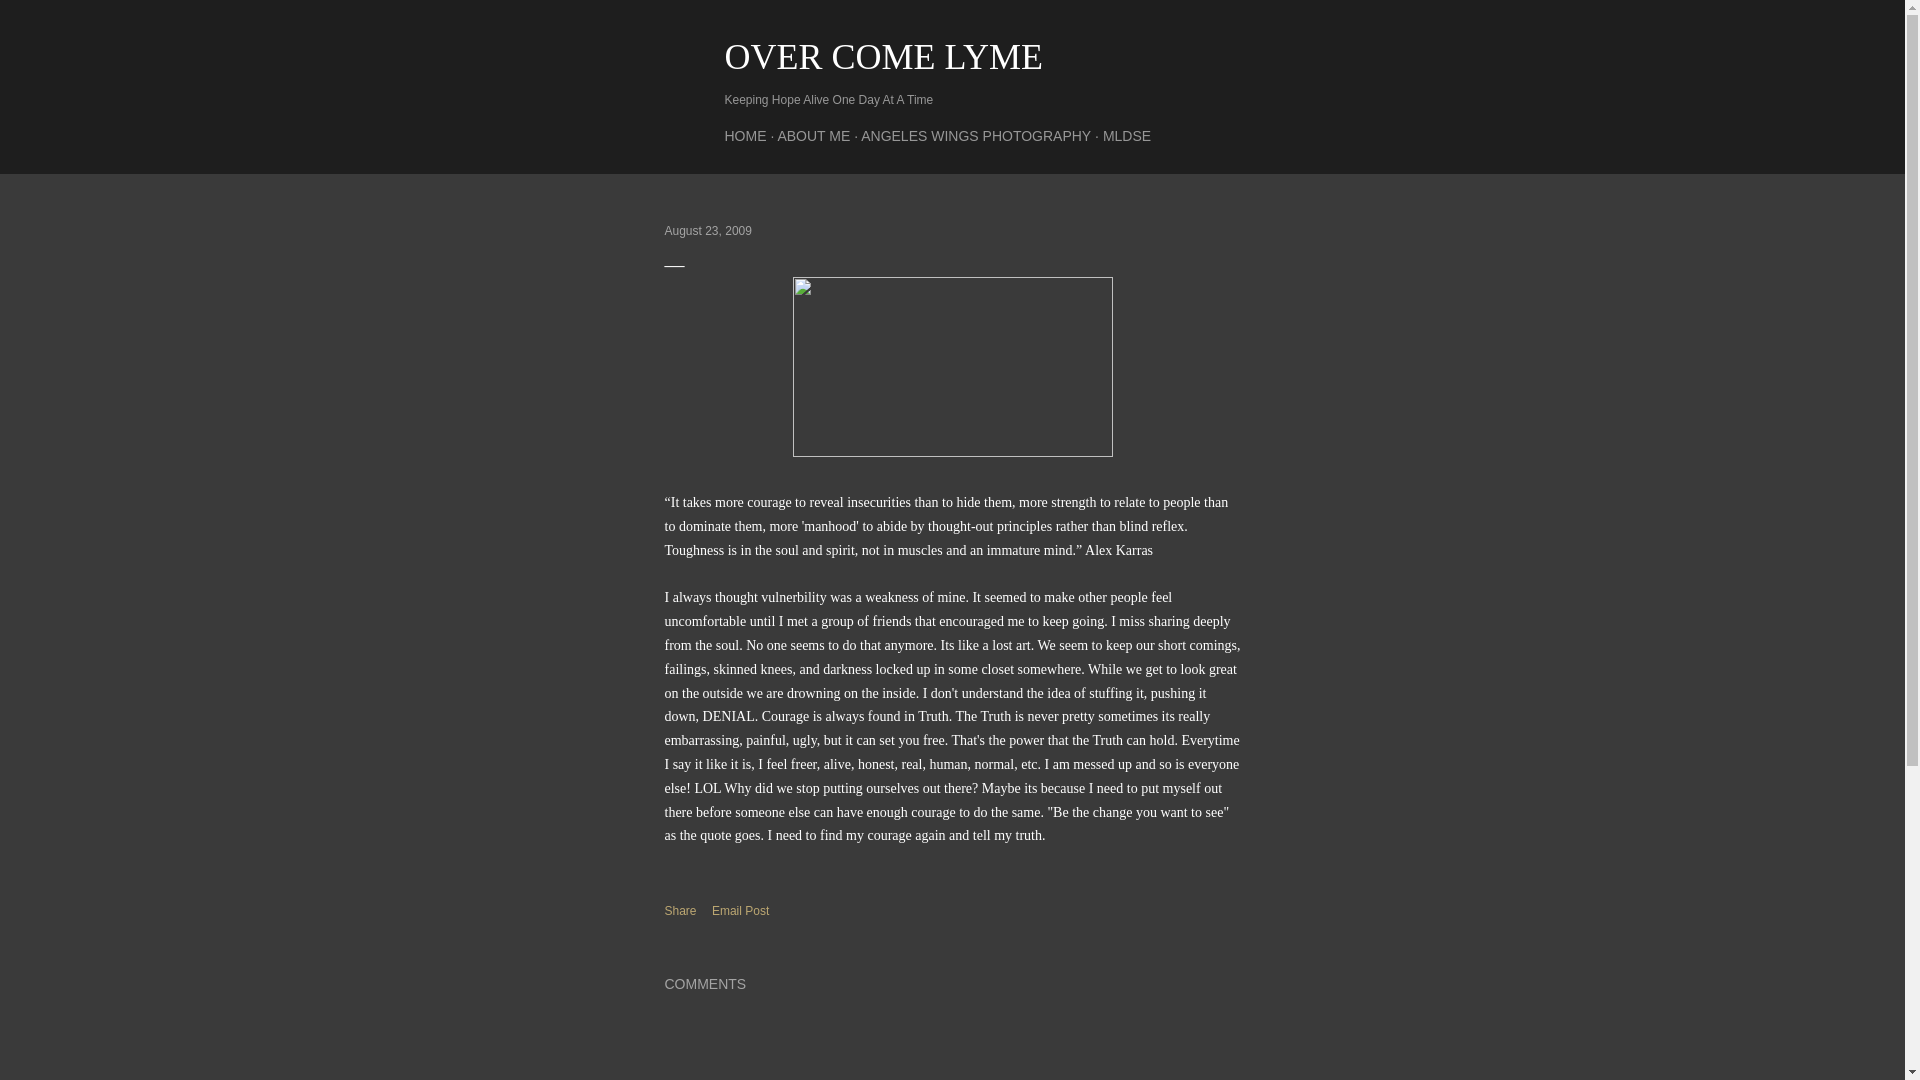 The width and height of the screenshot is (1920, 1080). What do you see at coordinates (882, 56) in the screenshot?
I see `OVER COME LYME` at bounding box center [882, 56].